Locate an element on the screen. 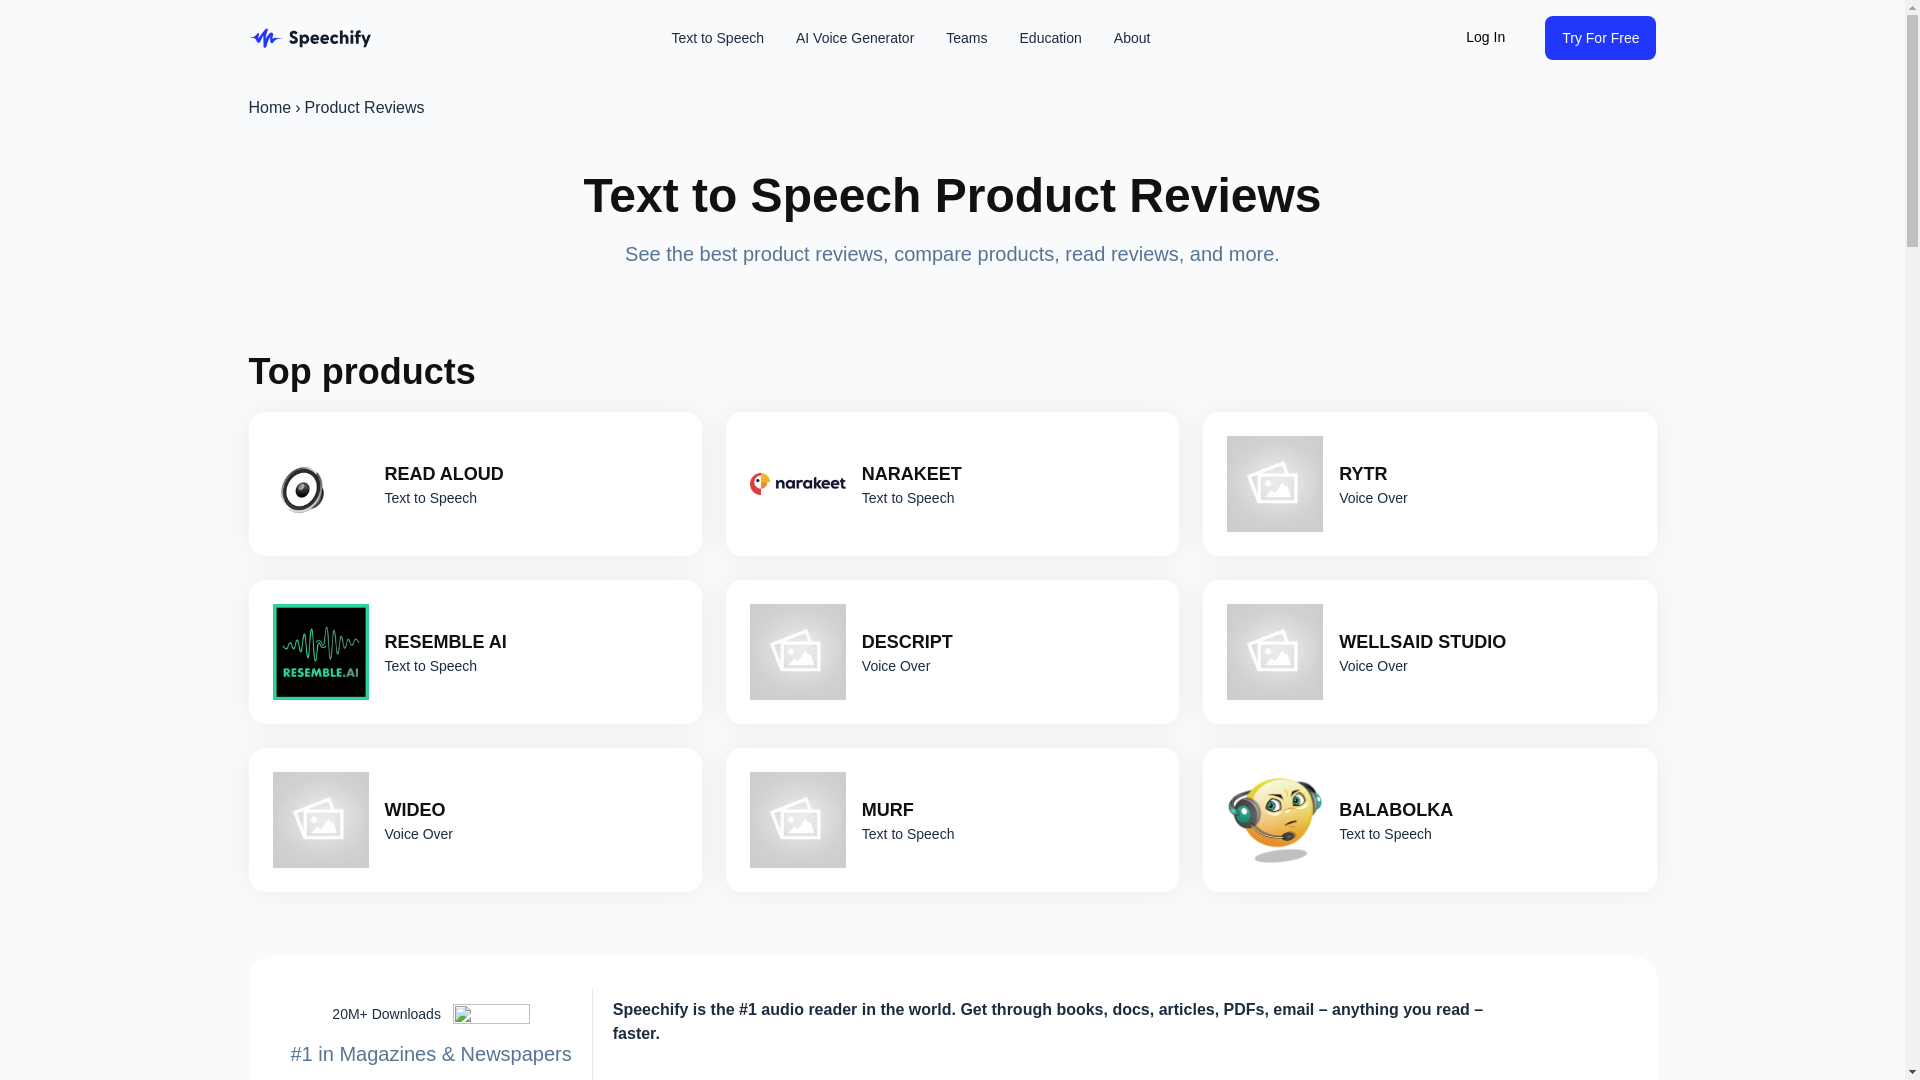 This screenshot has height=1080, width=1920. About is located at coordinates (1132, 38).